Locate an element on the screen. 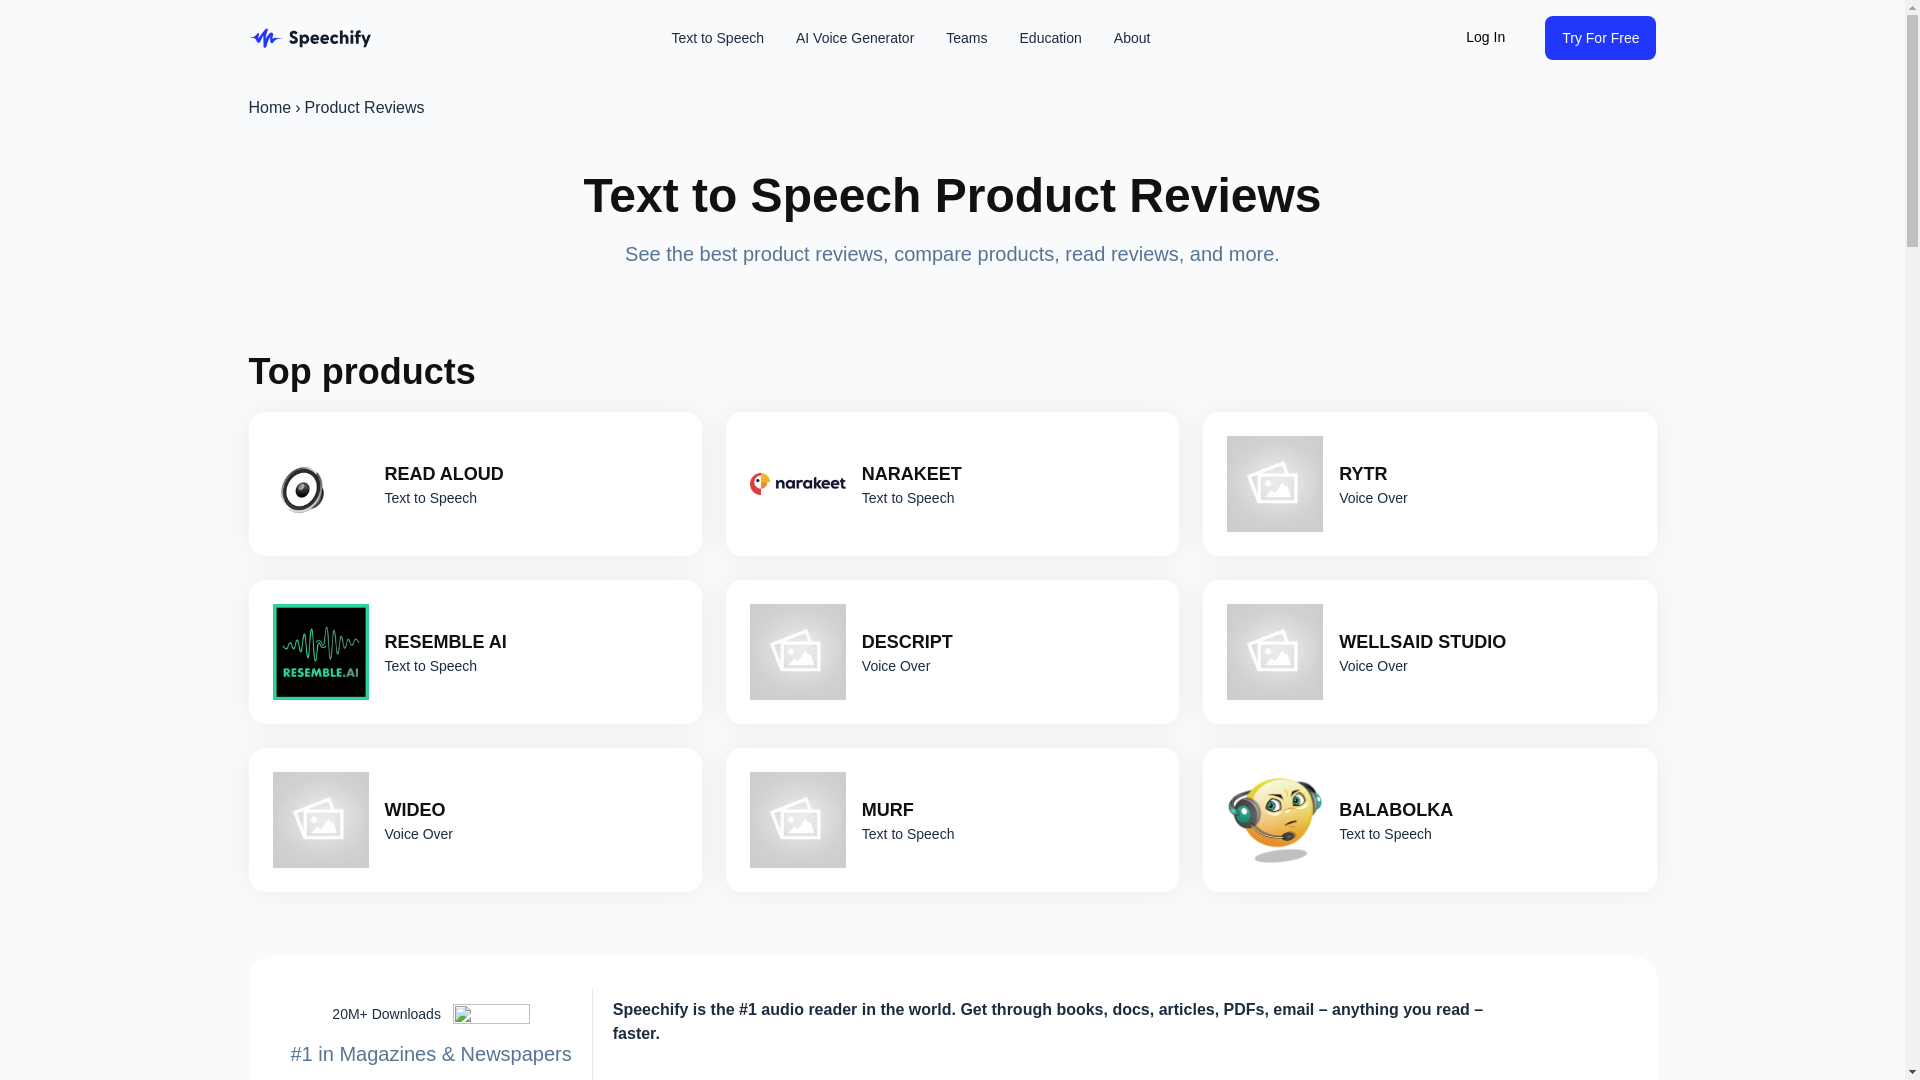 This screenshot has height=1080, width=1920. About is located at coordinates (1132, 38).